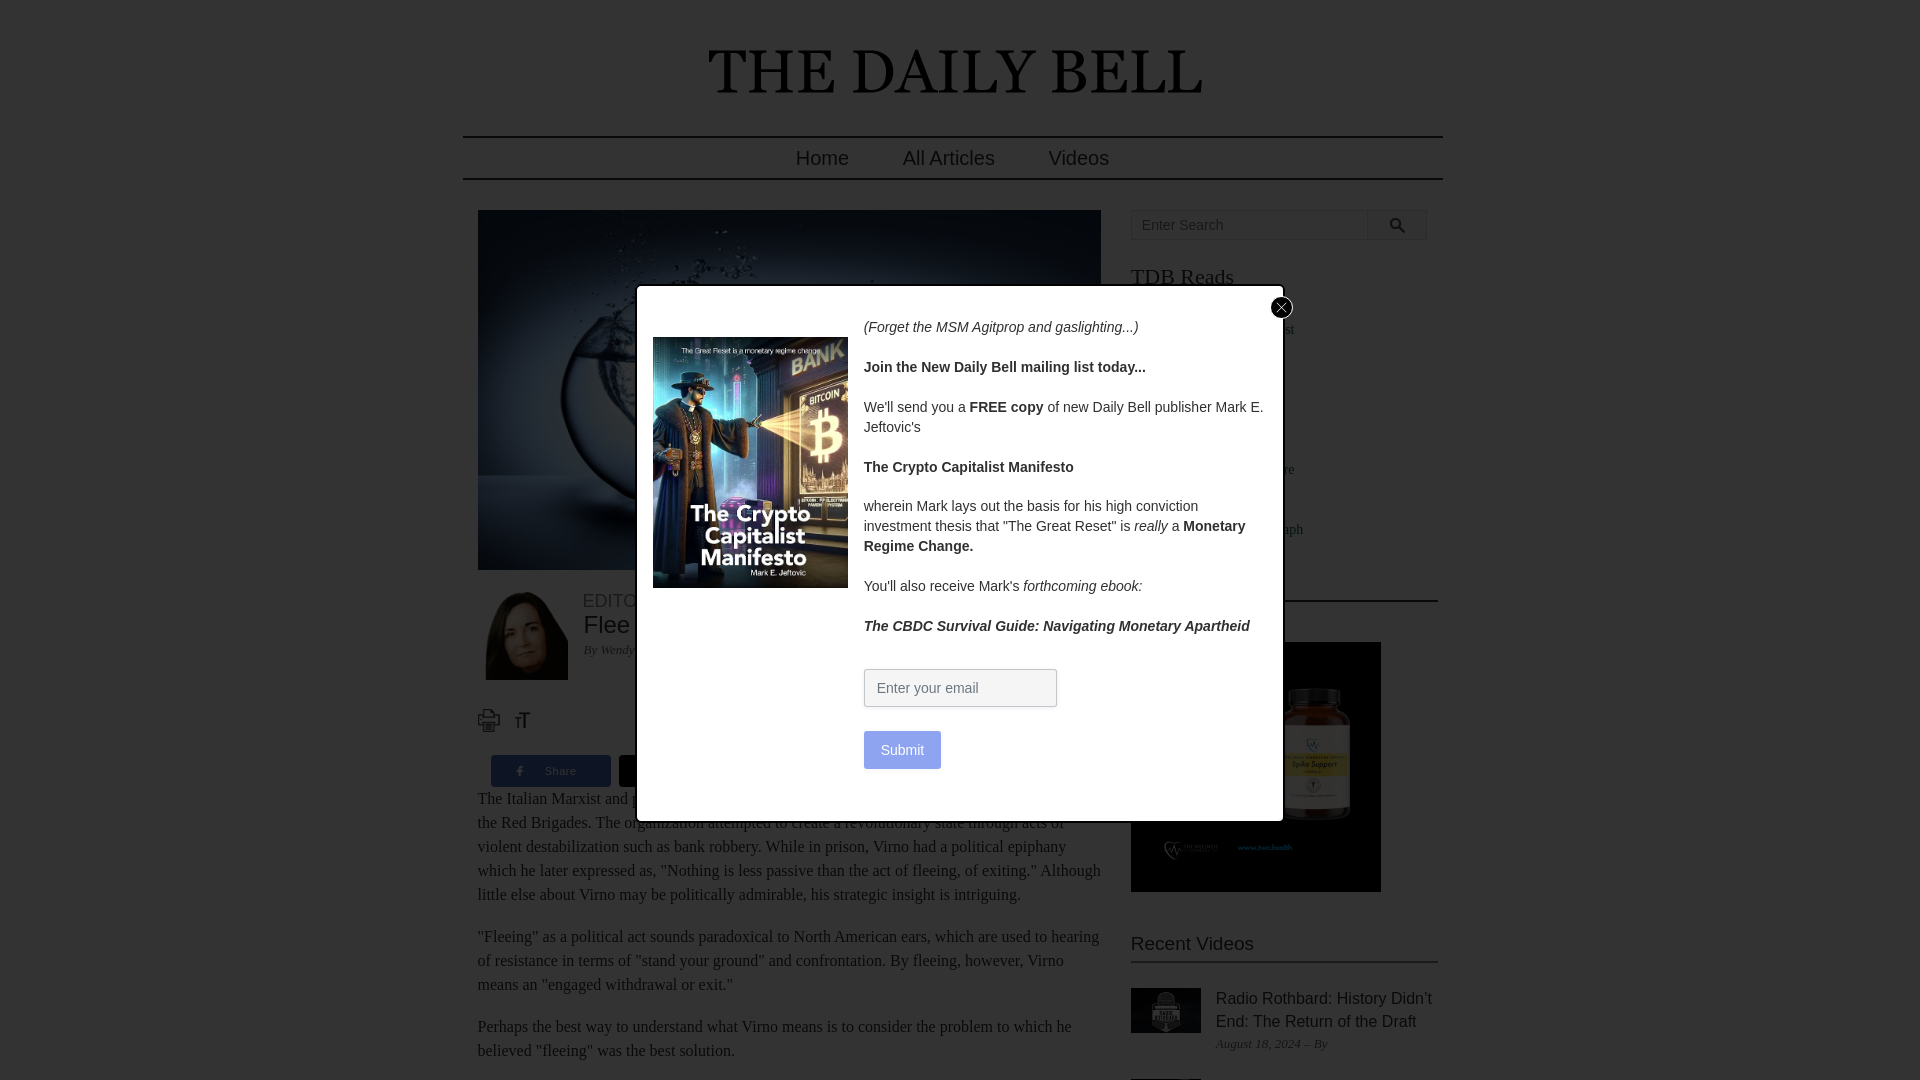 The width and height of the screenshot is (1920, 1080). I want to click on ZeroHedge, so click(1202, 568).